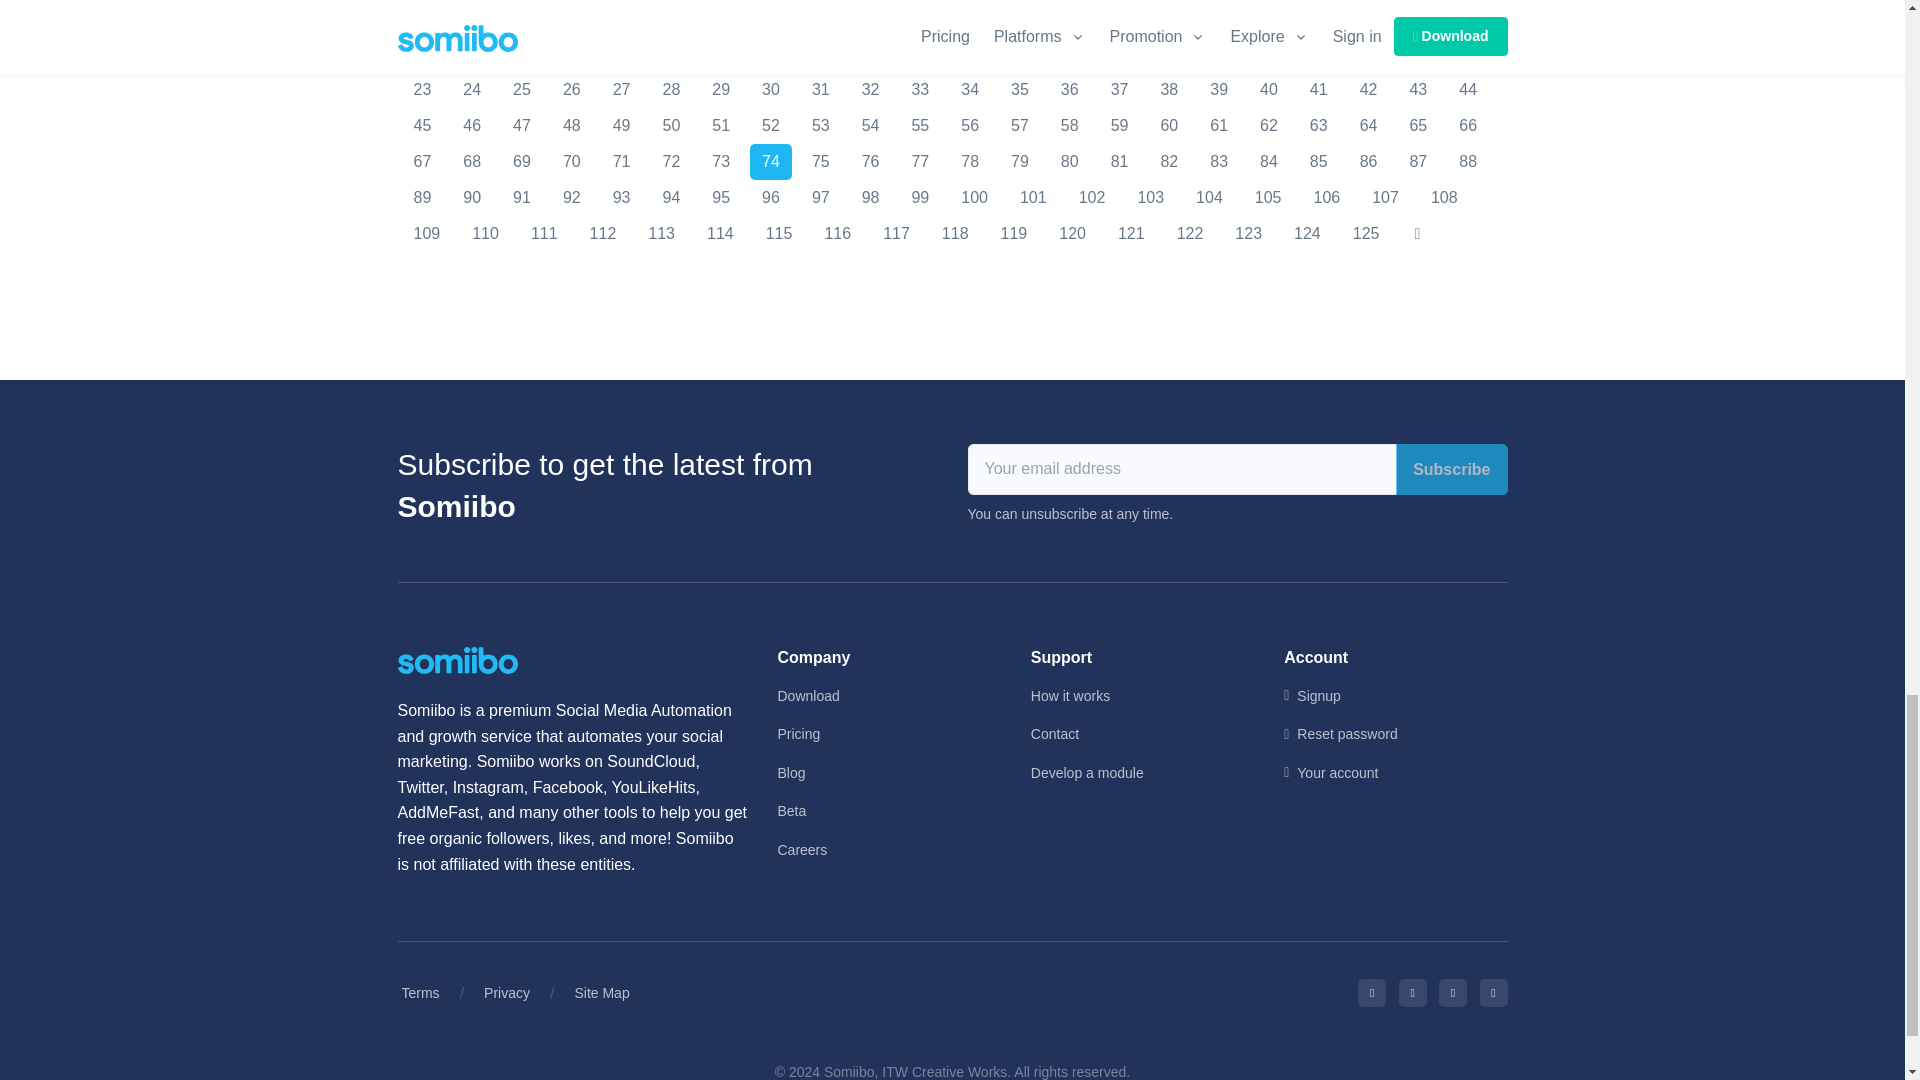 This screenshot has height=1080, width=1920. Describe the element at coordinates (952, 10) in the screenshot. I see `Advertisement` at that location.